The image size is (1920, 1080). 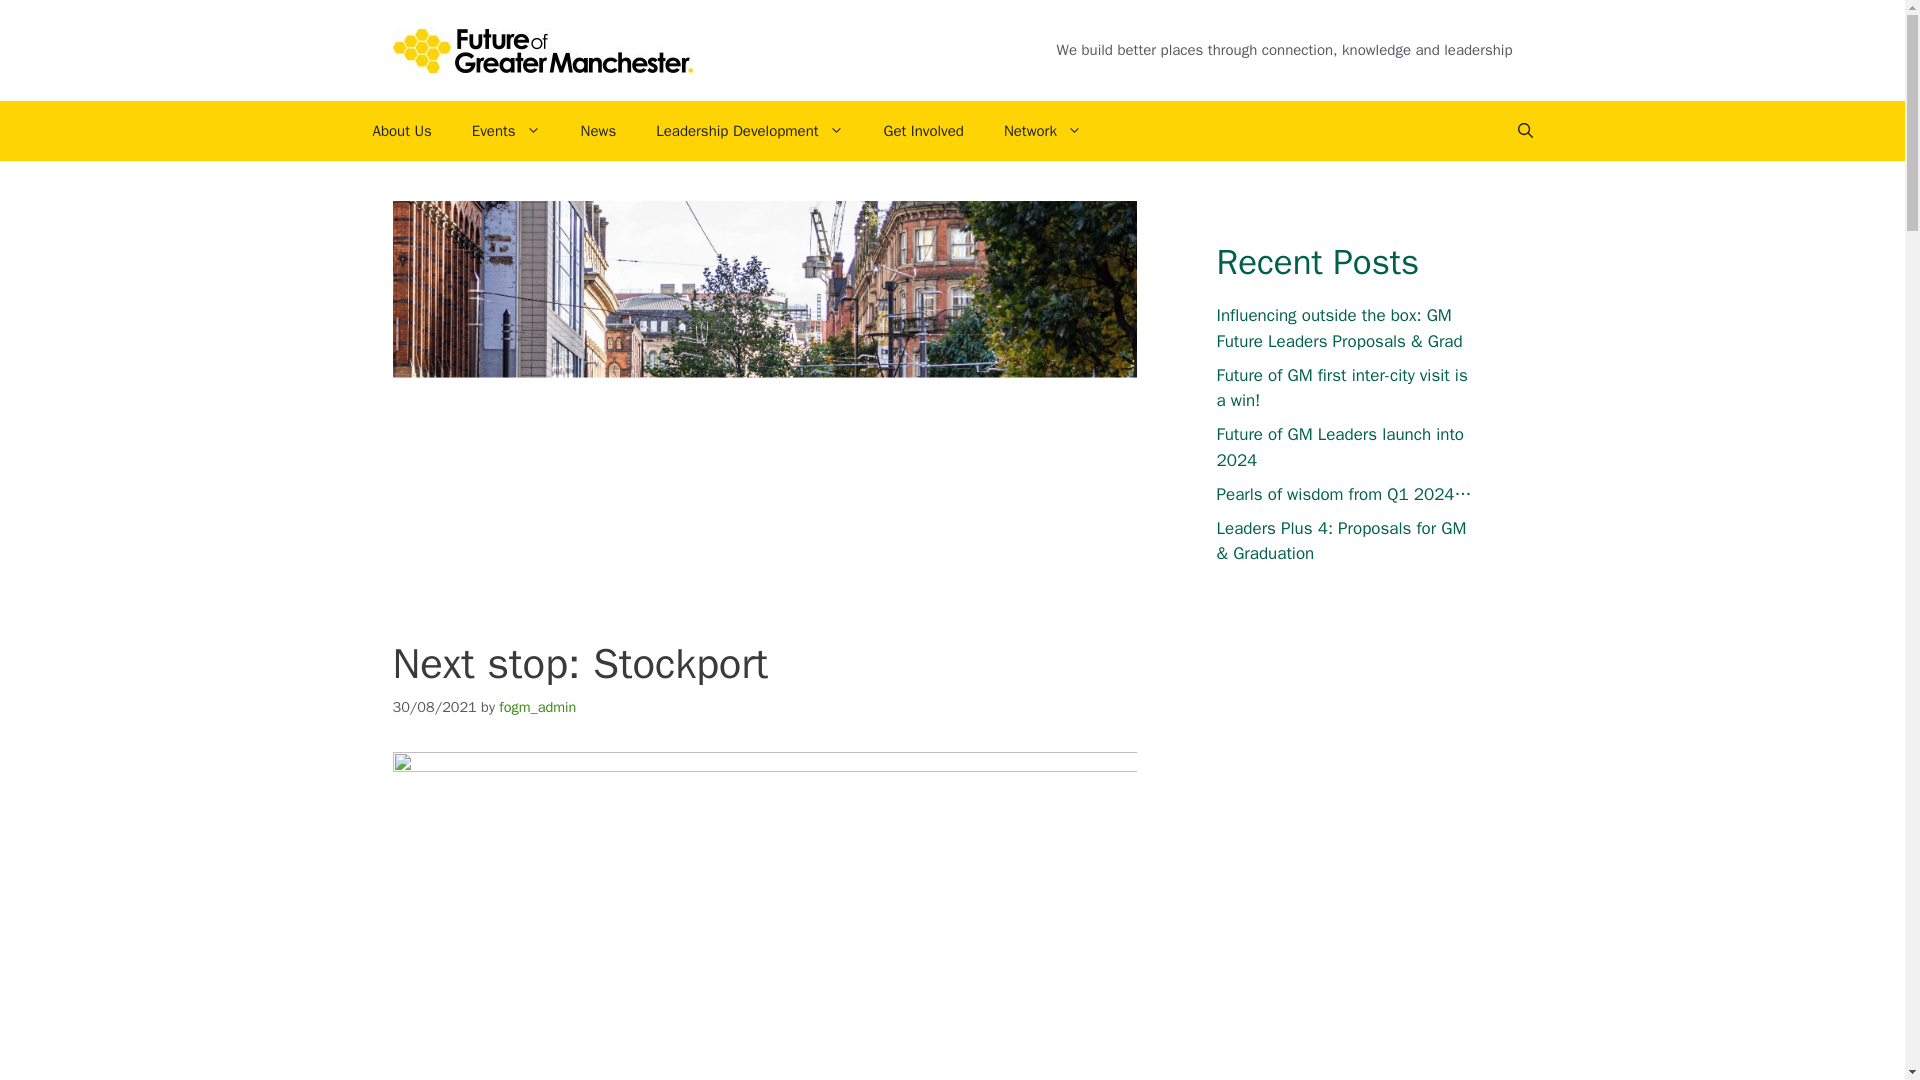 I want to click on Network, so click(x=1042, y=130).